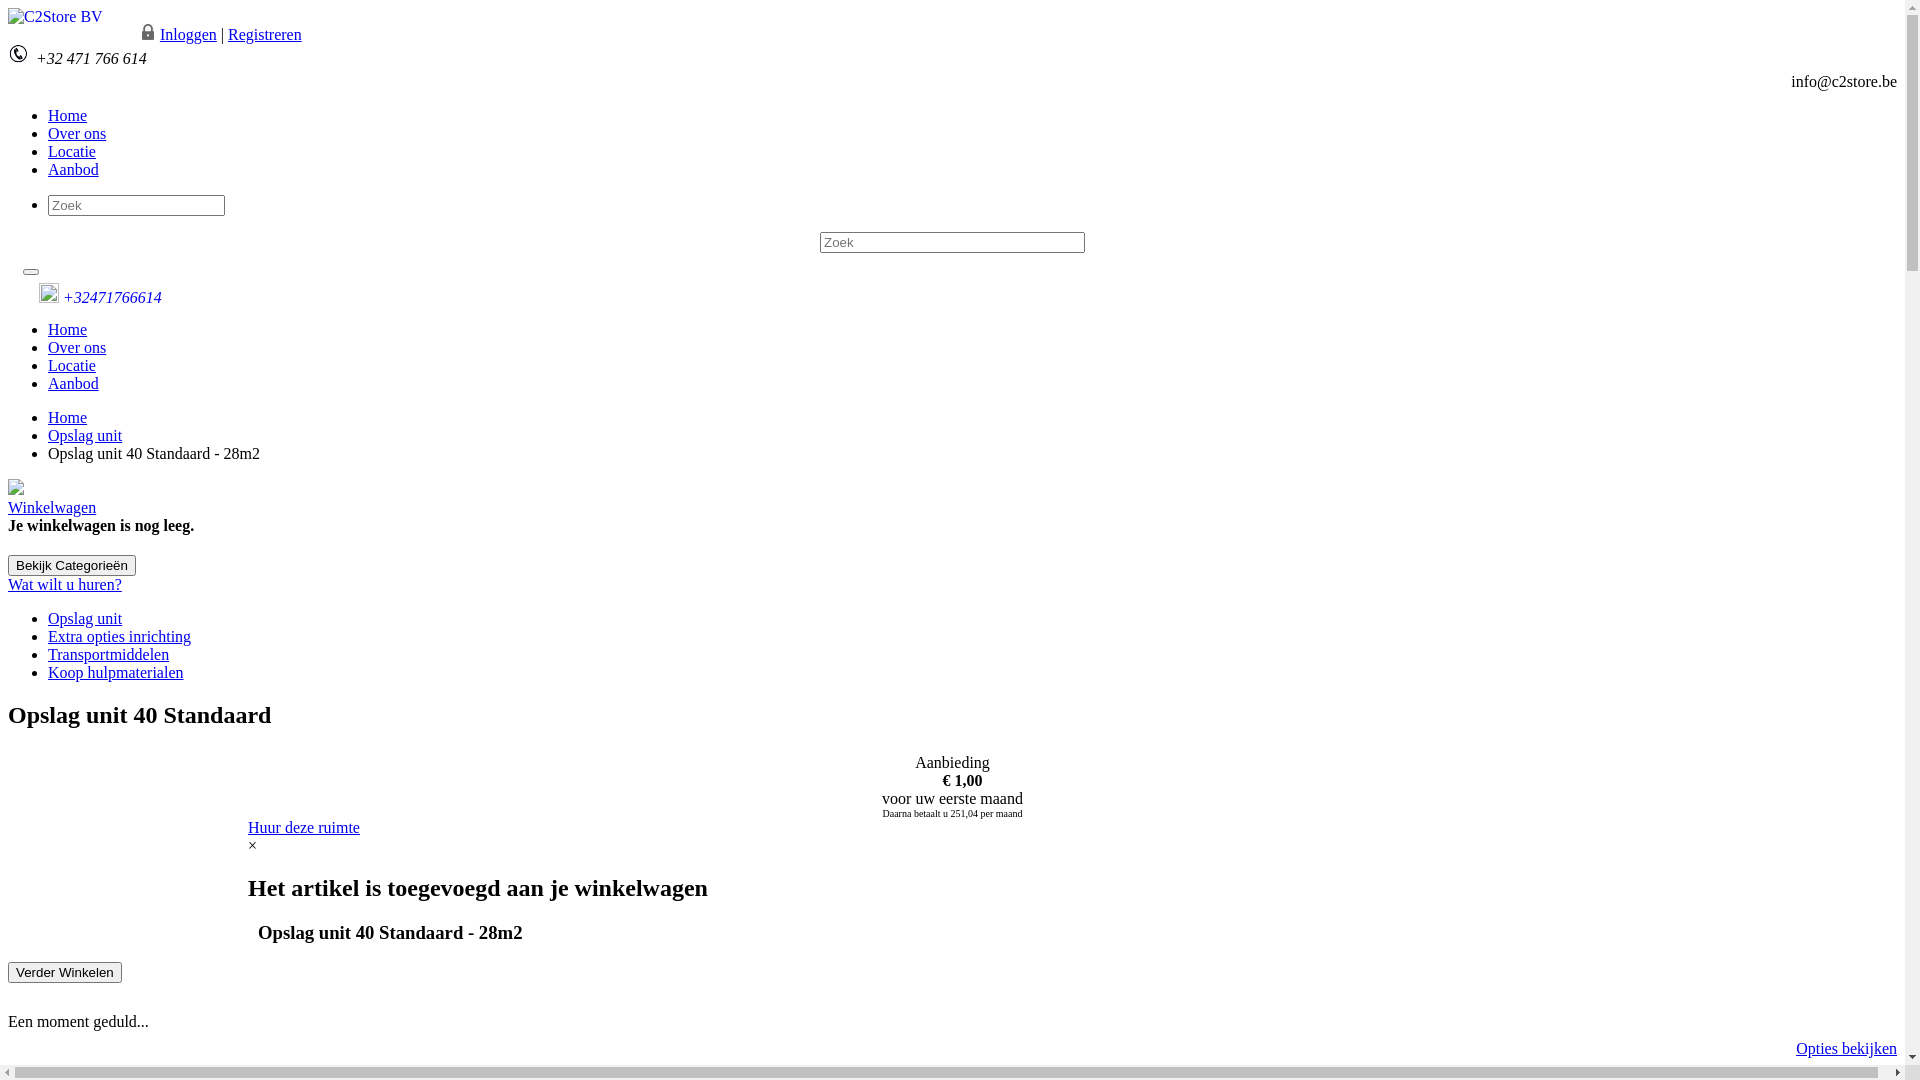 This screenshot has width=1920, height=1080. What do you see at coordinates (23, 10) in the screenshot?
I see `Zoek` at bounding box center [23, 10].